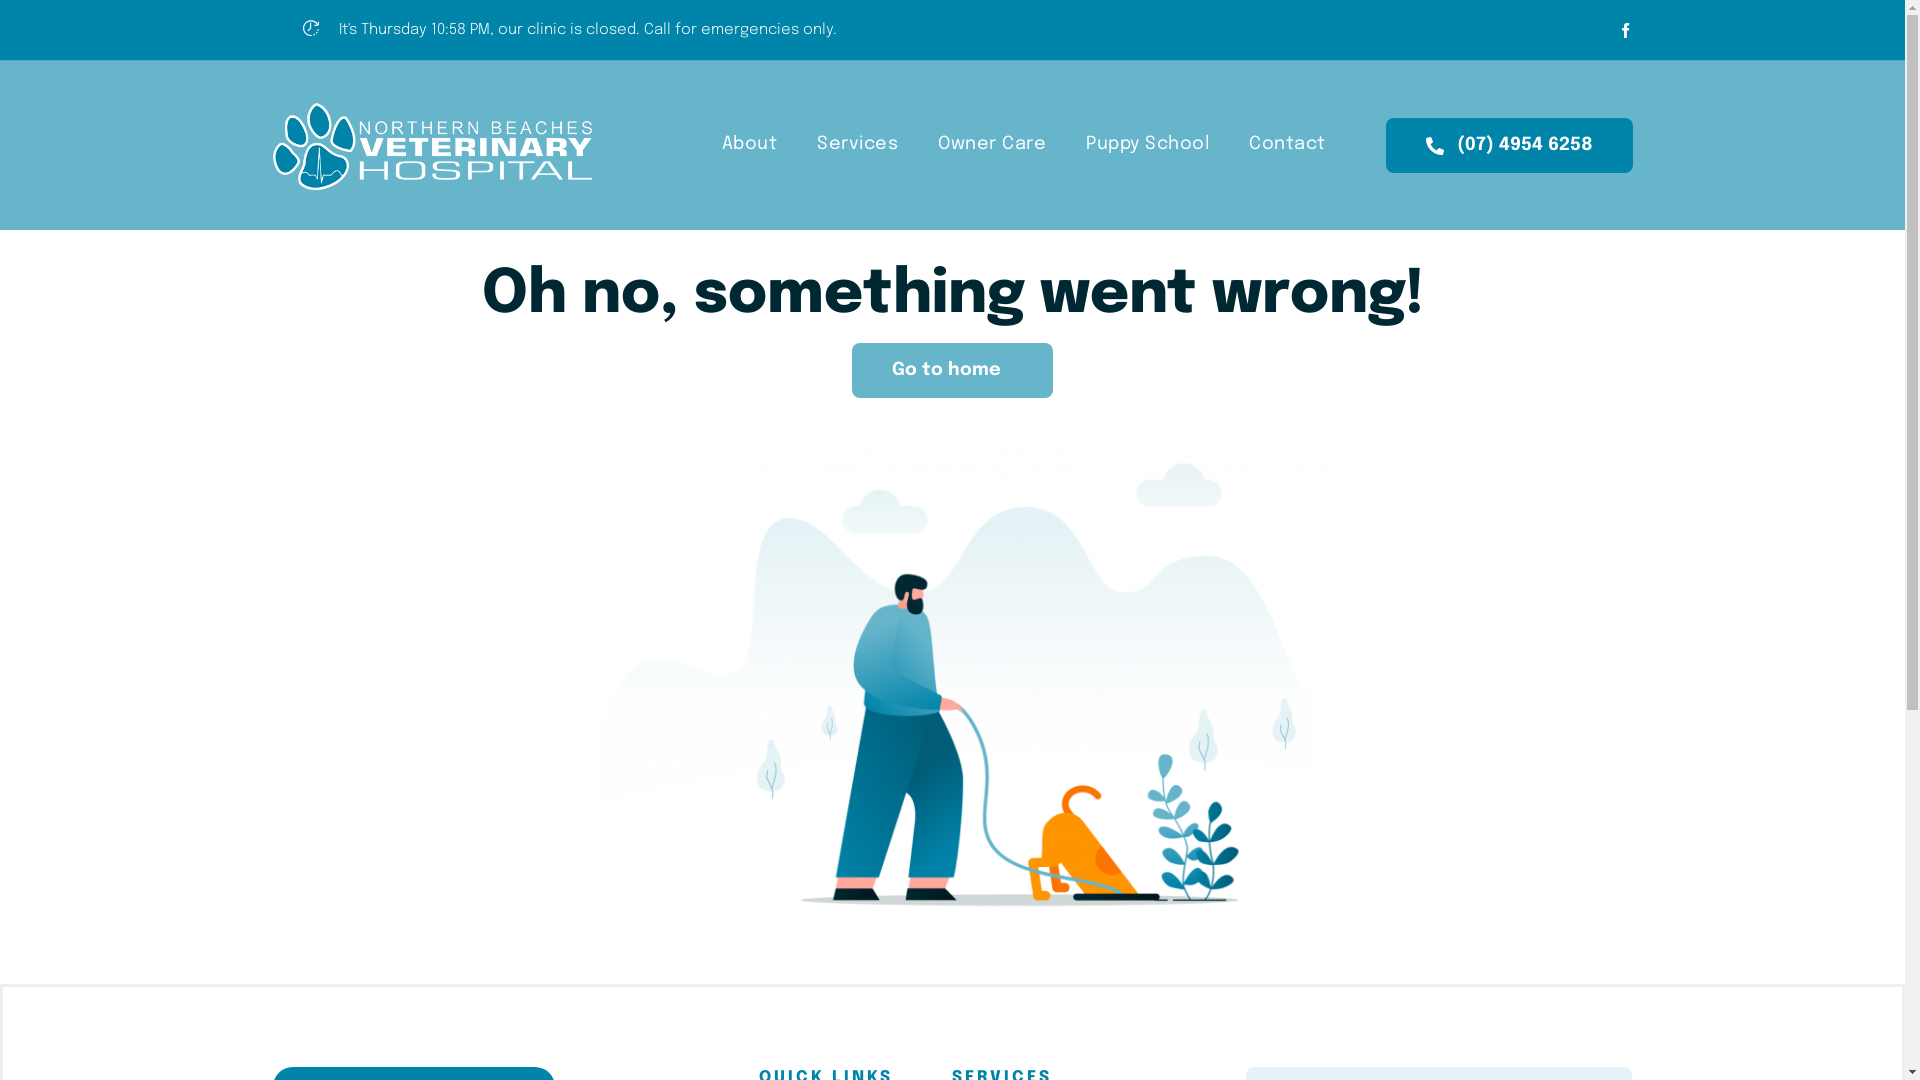 Image resolution: width=1920 pixels, height=1080 pixels. What do you see at coordinates (1148, 146) in the screenshot?
I see `Puppy School` at bounding box center [1148, 146].